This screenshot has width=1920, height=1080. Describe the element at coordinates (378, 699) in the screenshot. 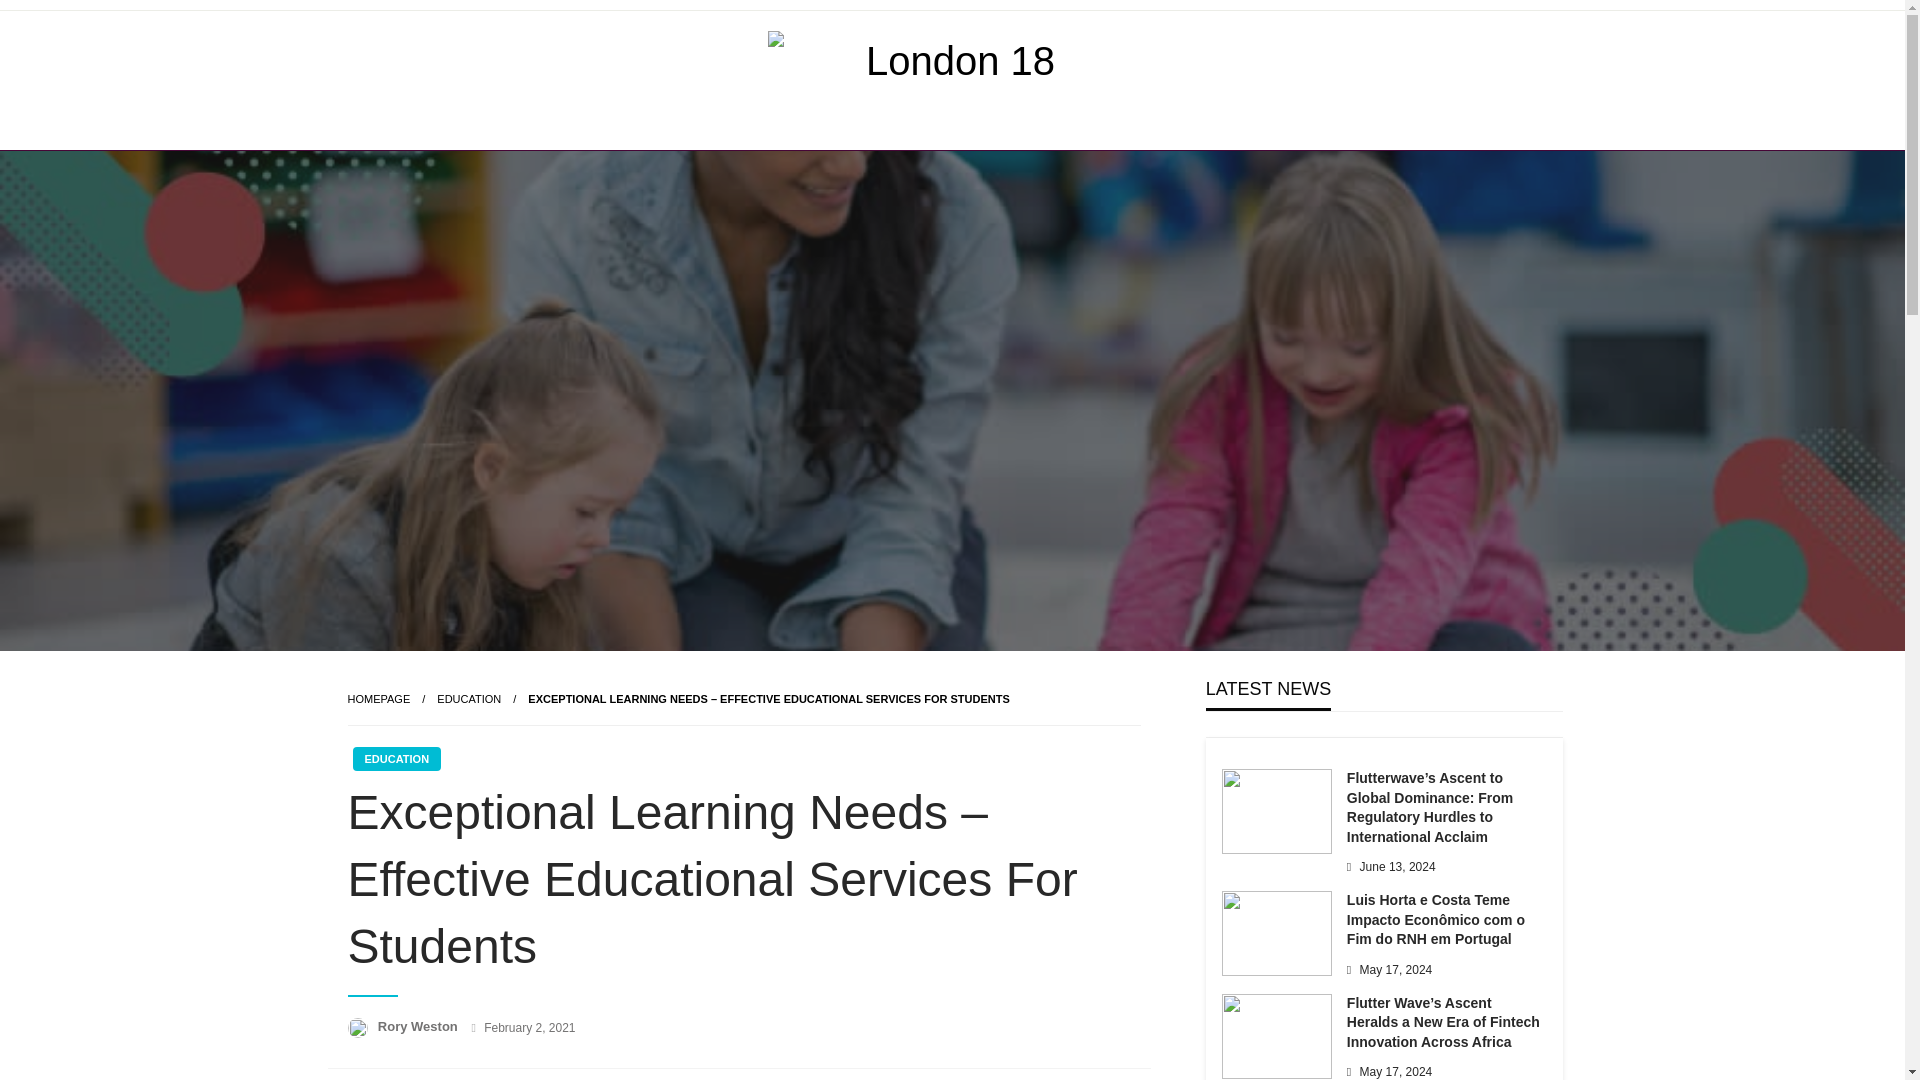

I see `Homepage` at that location.